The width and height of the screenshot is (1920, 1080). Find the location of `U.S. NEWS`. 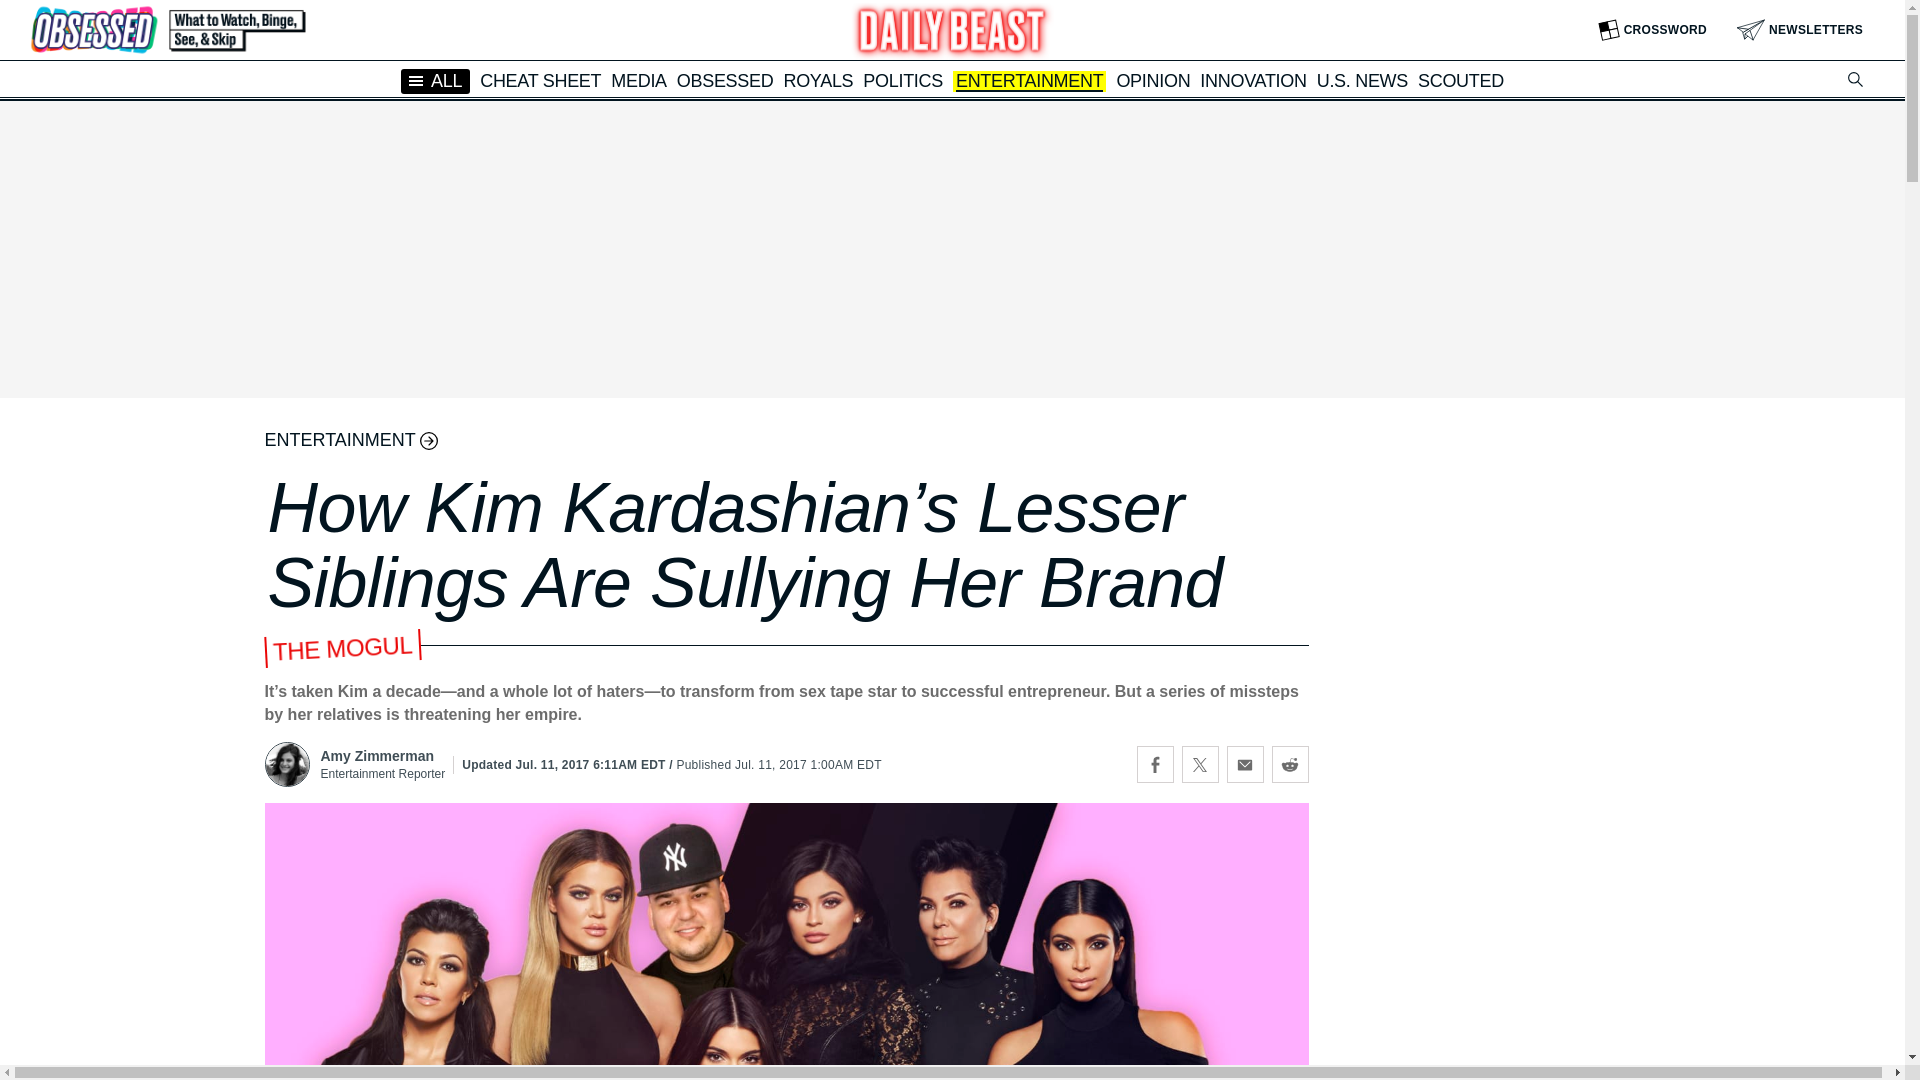

U.S. NEWS is located at coordinates (1362, 80).